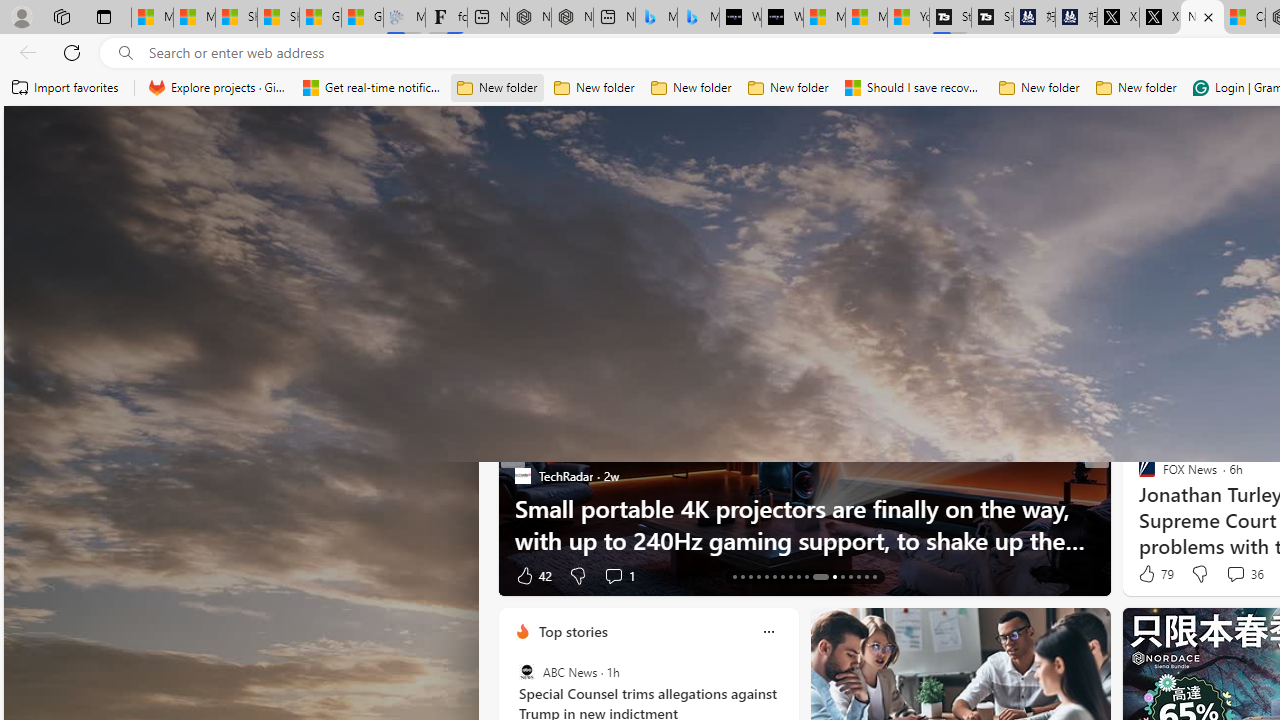  I want to click on Shopping, so click(1240, 266).